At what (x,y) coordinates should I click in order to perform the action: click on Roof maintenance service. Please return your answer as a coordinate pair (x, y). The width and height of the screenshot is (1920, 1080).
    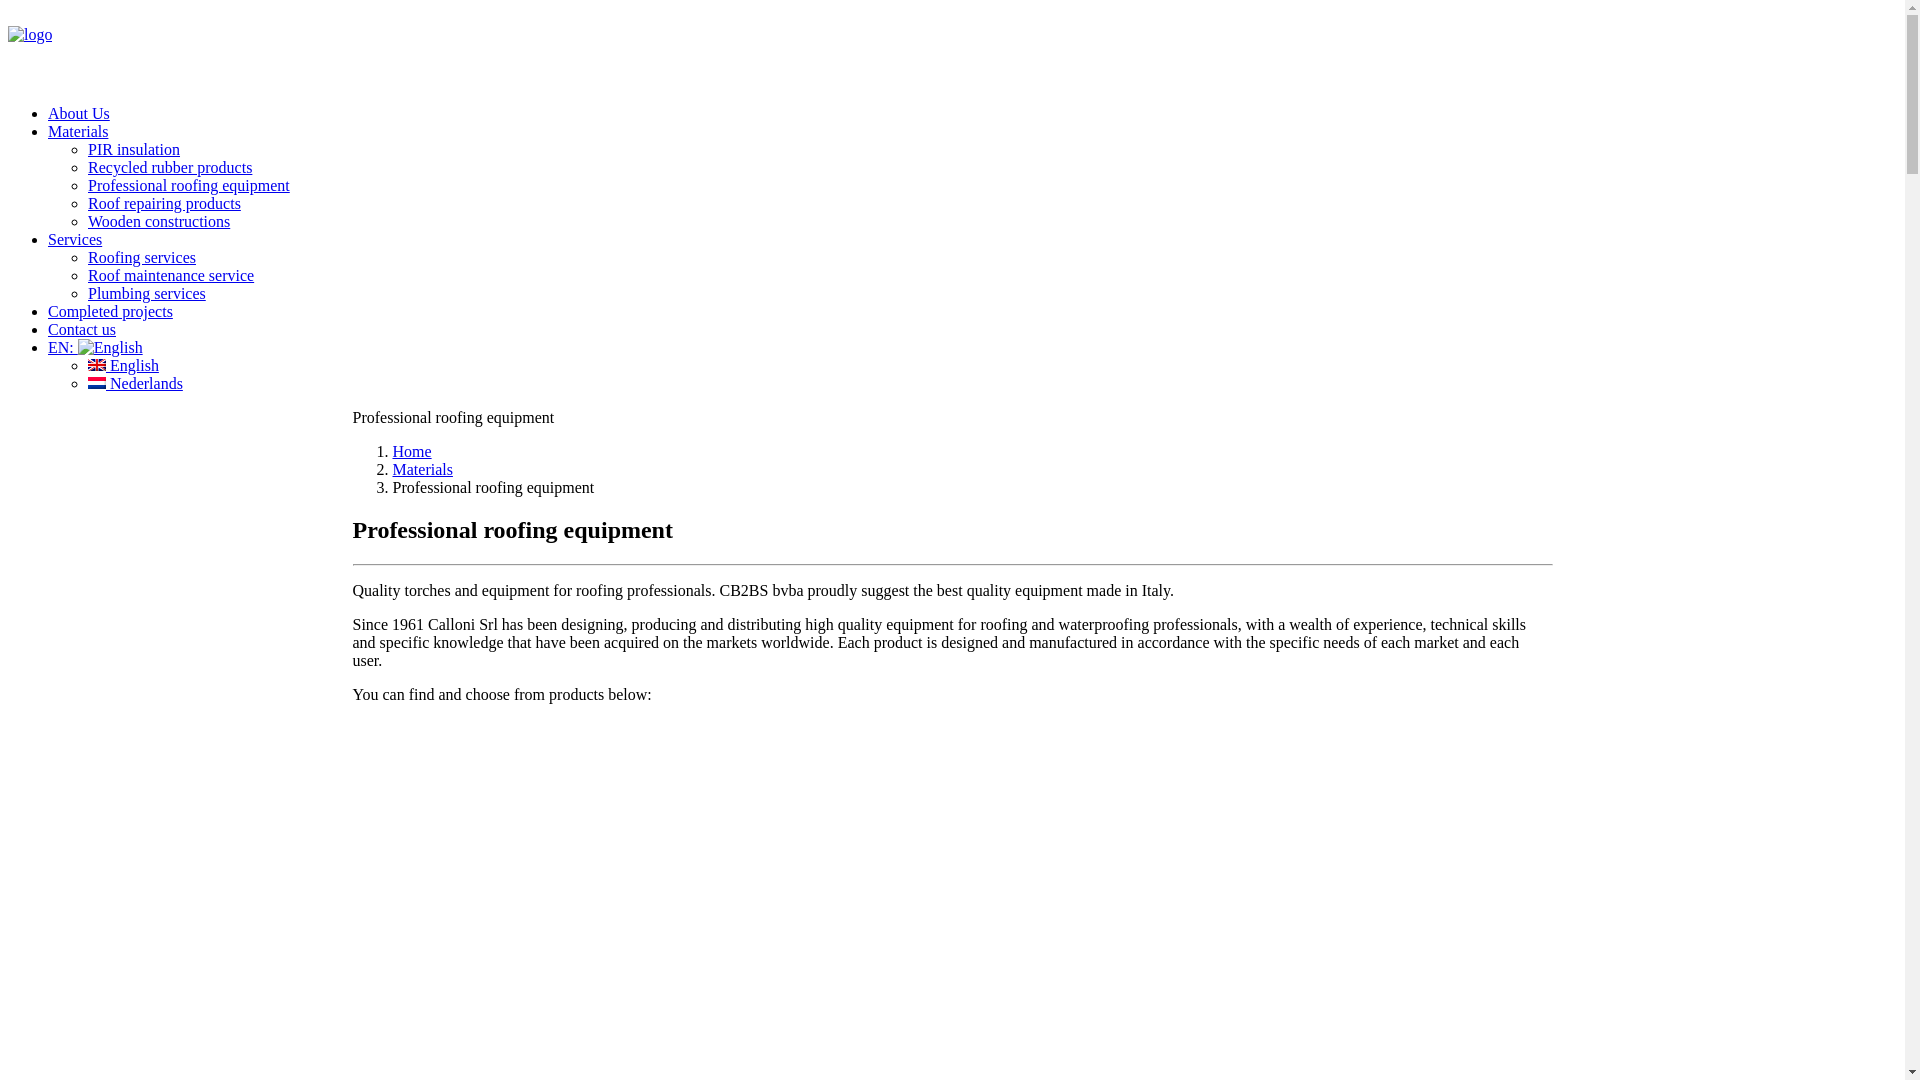
    Looking at the image, I should click on (171, 276).